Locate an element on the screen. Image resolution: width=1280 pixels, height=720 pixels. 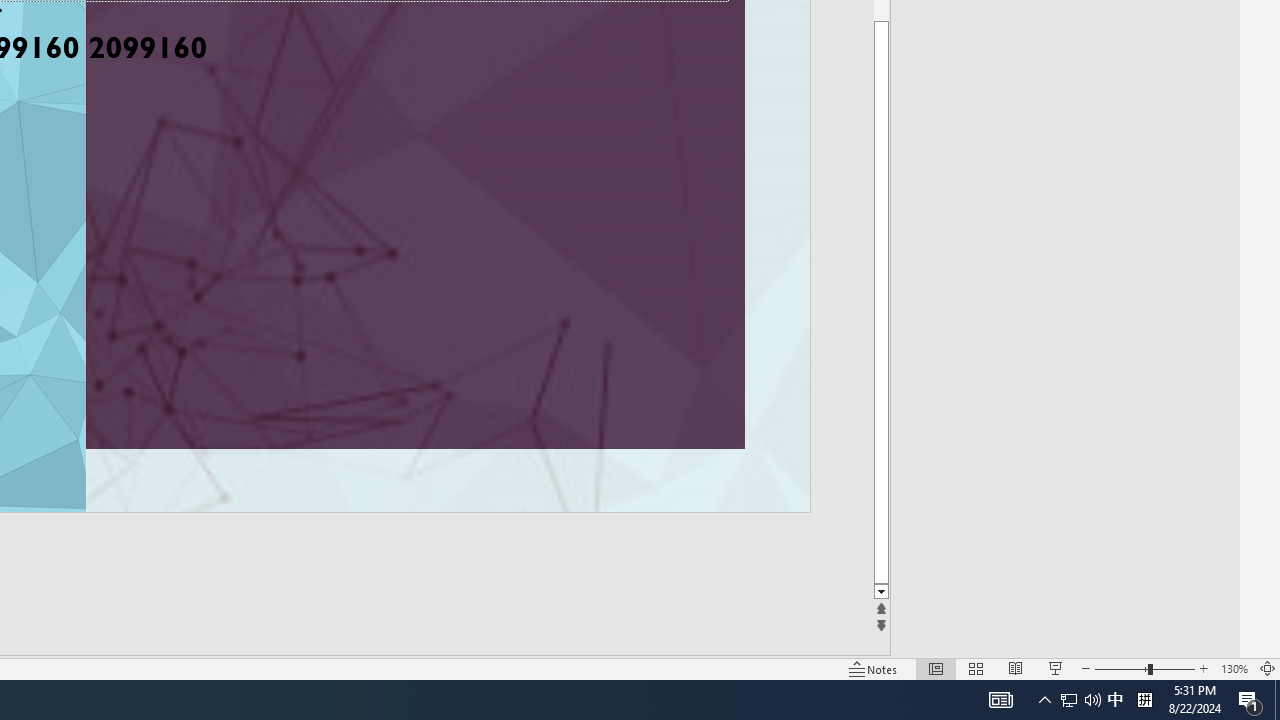
Line down is located at coordinates (911, 592).